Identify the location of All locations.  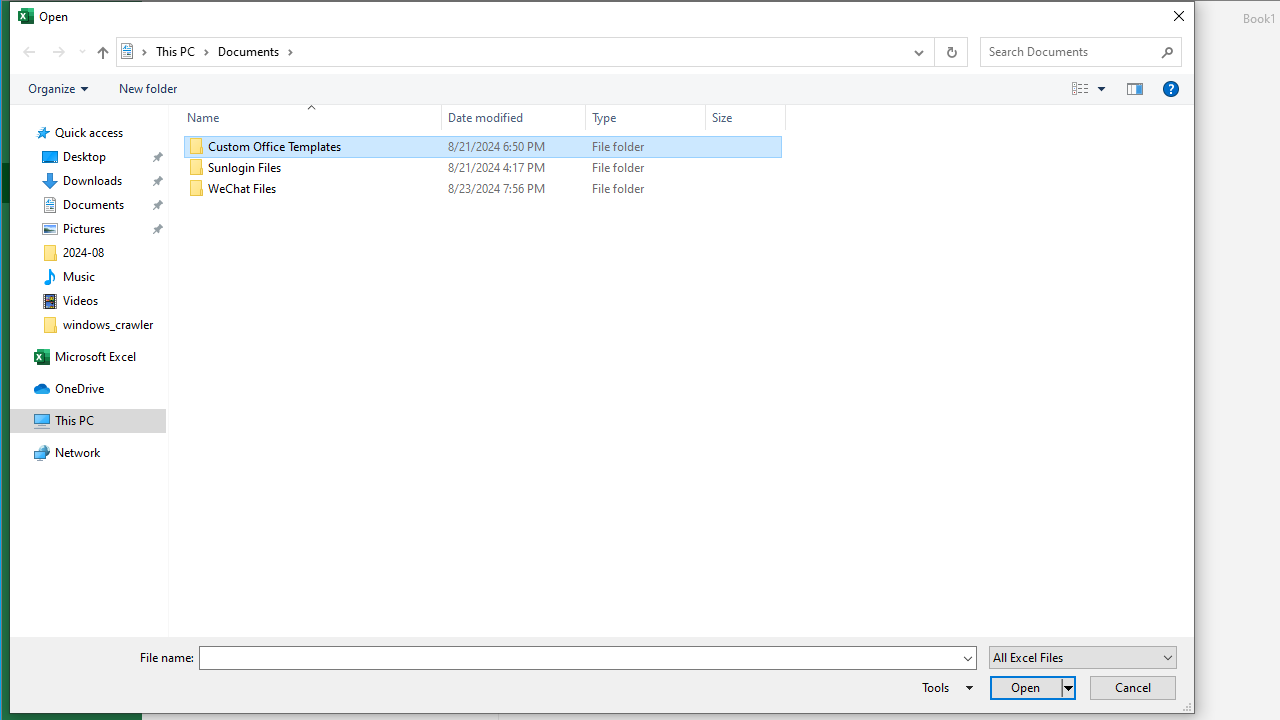
(134, 51).